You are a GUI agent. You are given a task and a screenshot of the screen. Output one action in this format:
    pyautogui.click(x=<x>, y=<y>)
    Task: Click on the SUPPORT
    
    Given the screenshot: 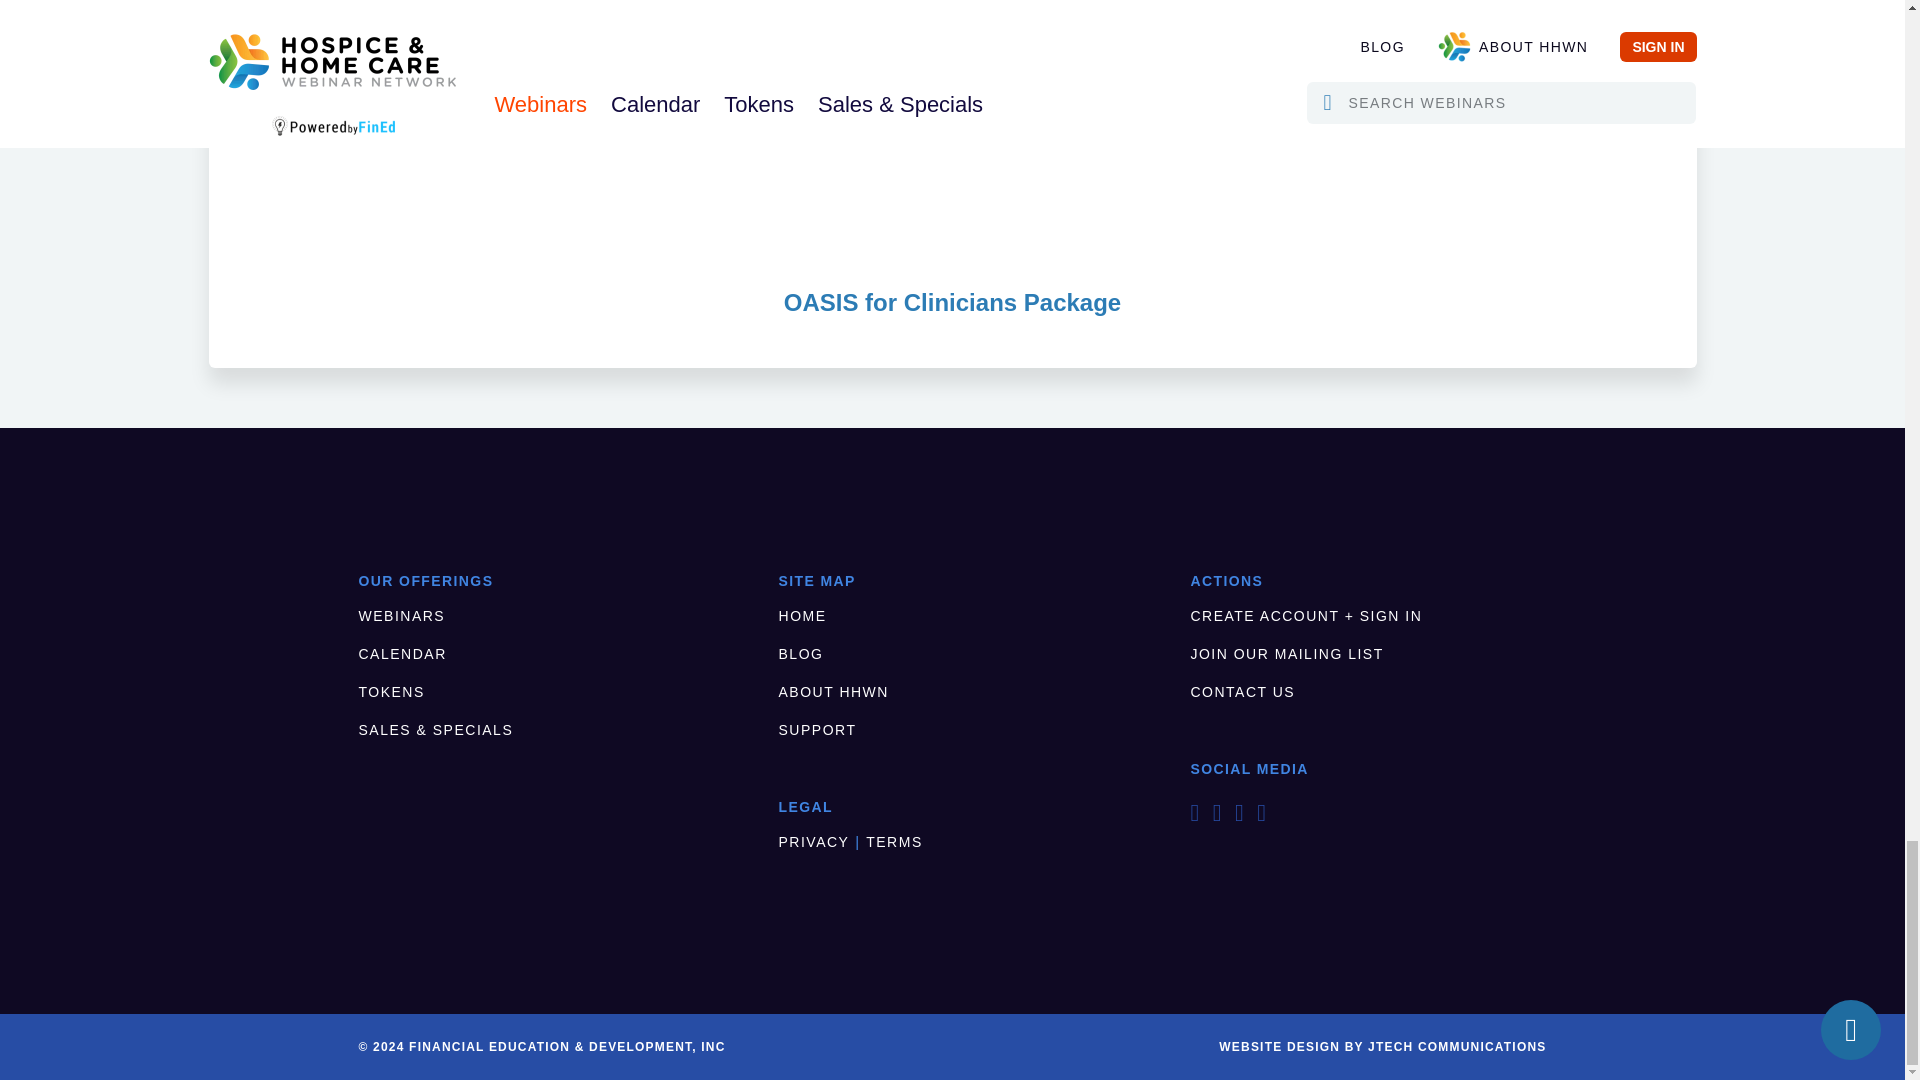 What is the action you would take?
    pyautogui.click(x=818, y=730)
    